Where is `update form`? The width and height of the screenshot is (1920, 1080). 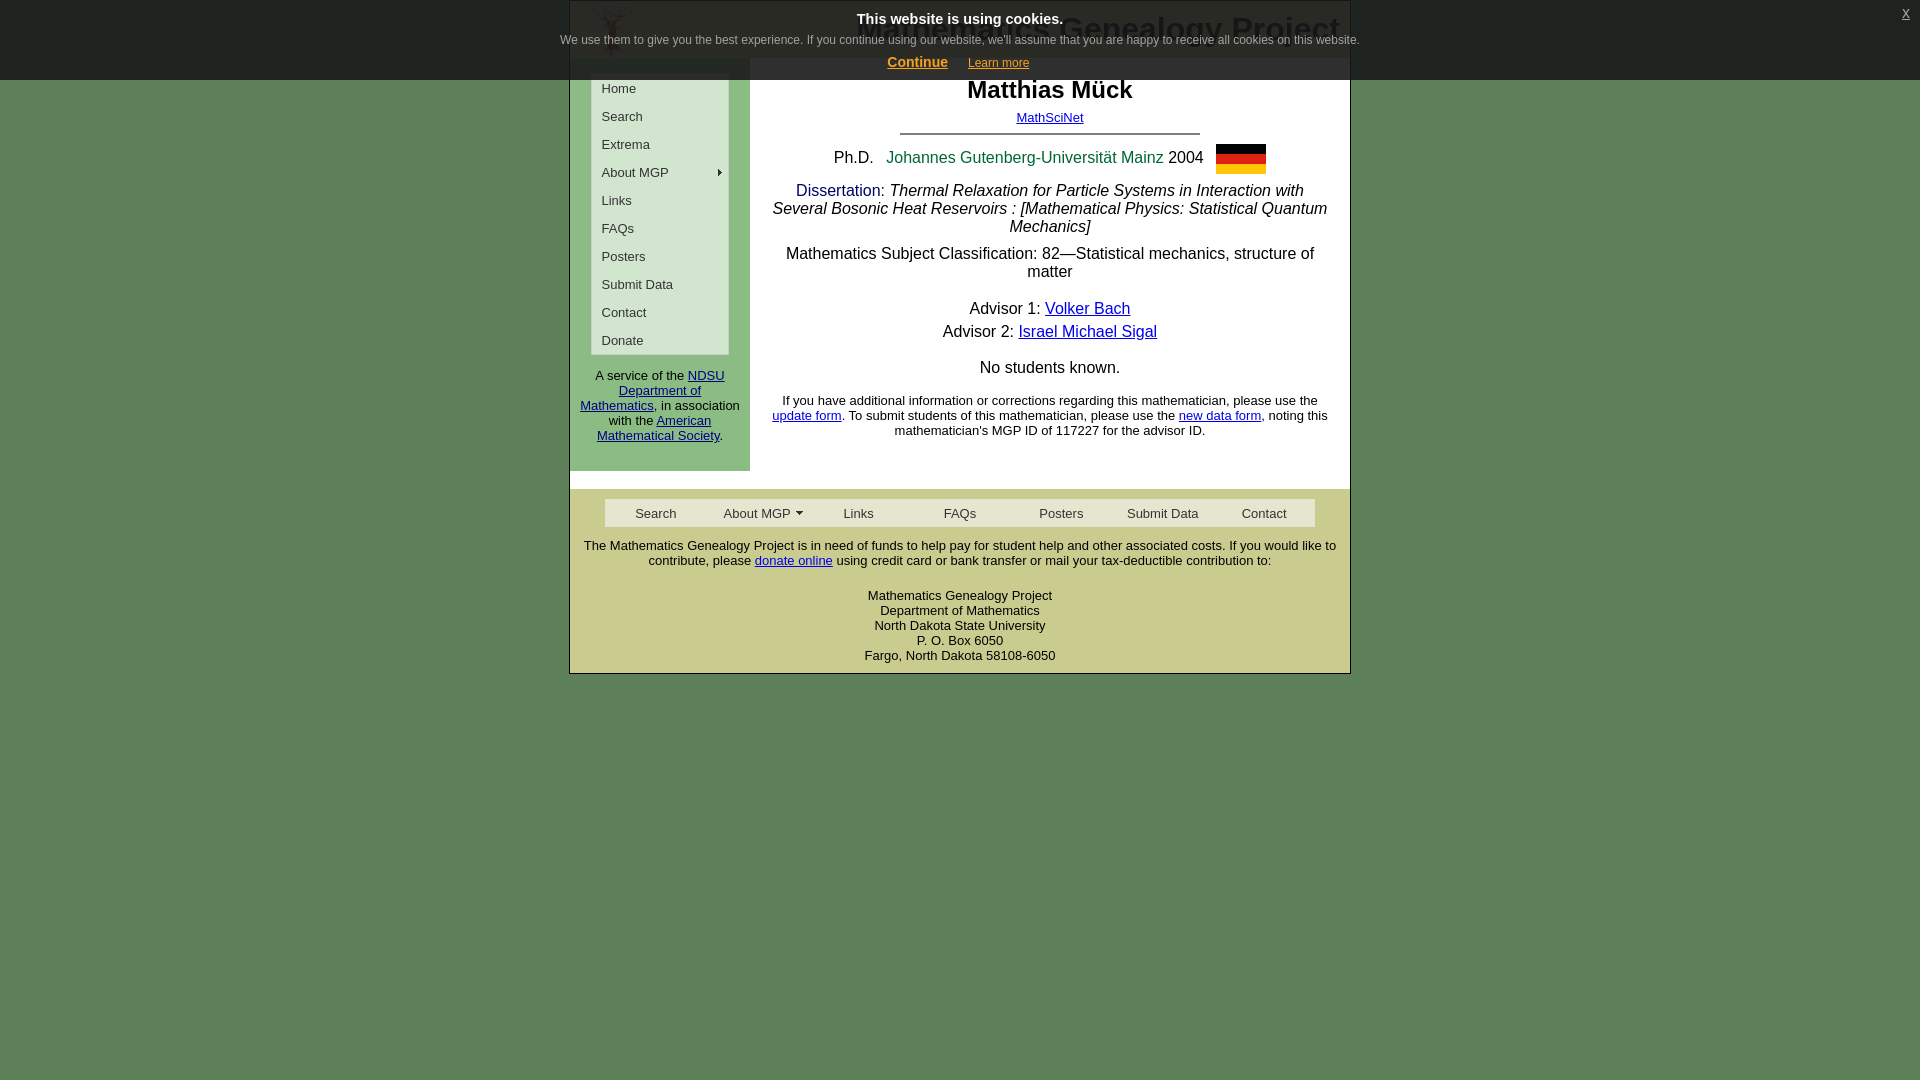 update form is located at coordinates (806, 416).